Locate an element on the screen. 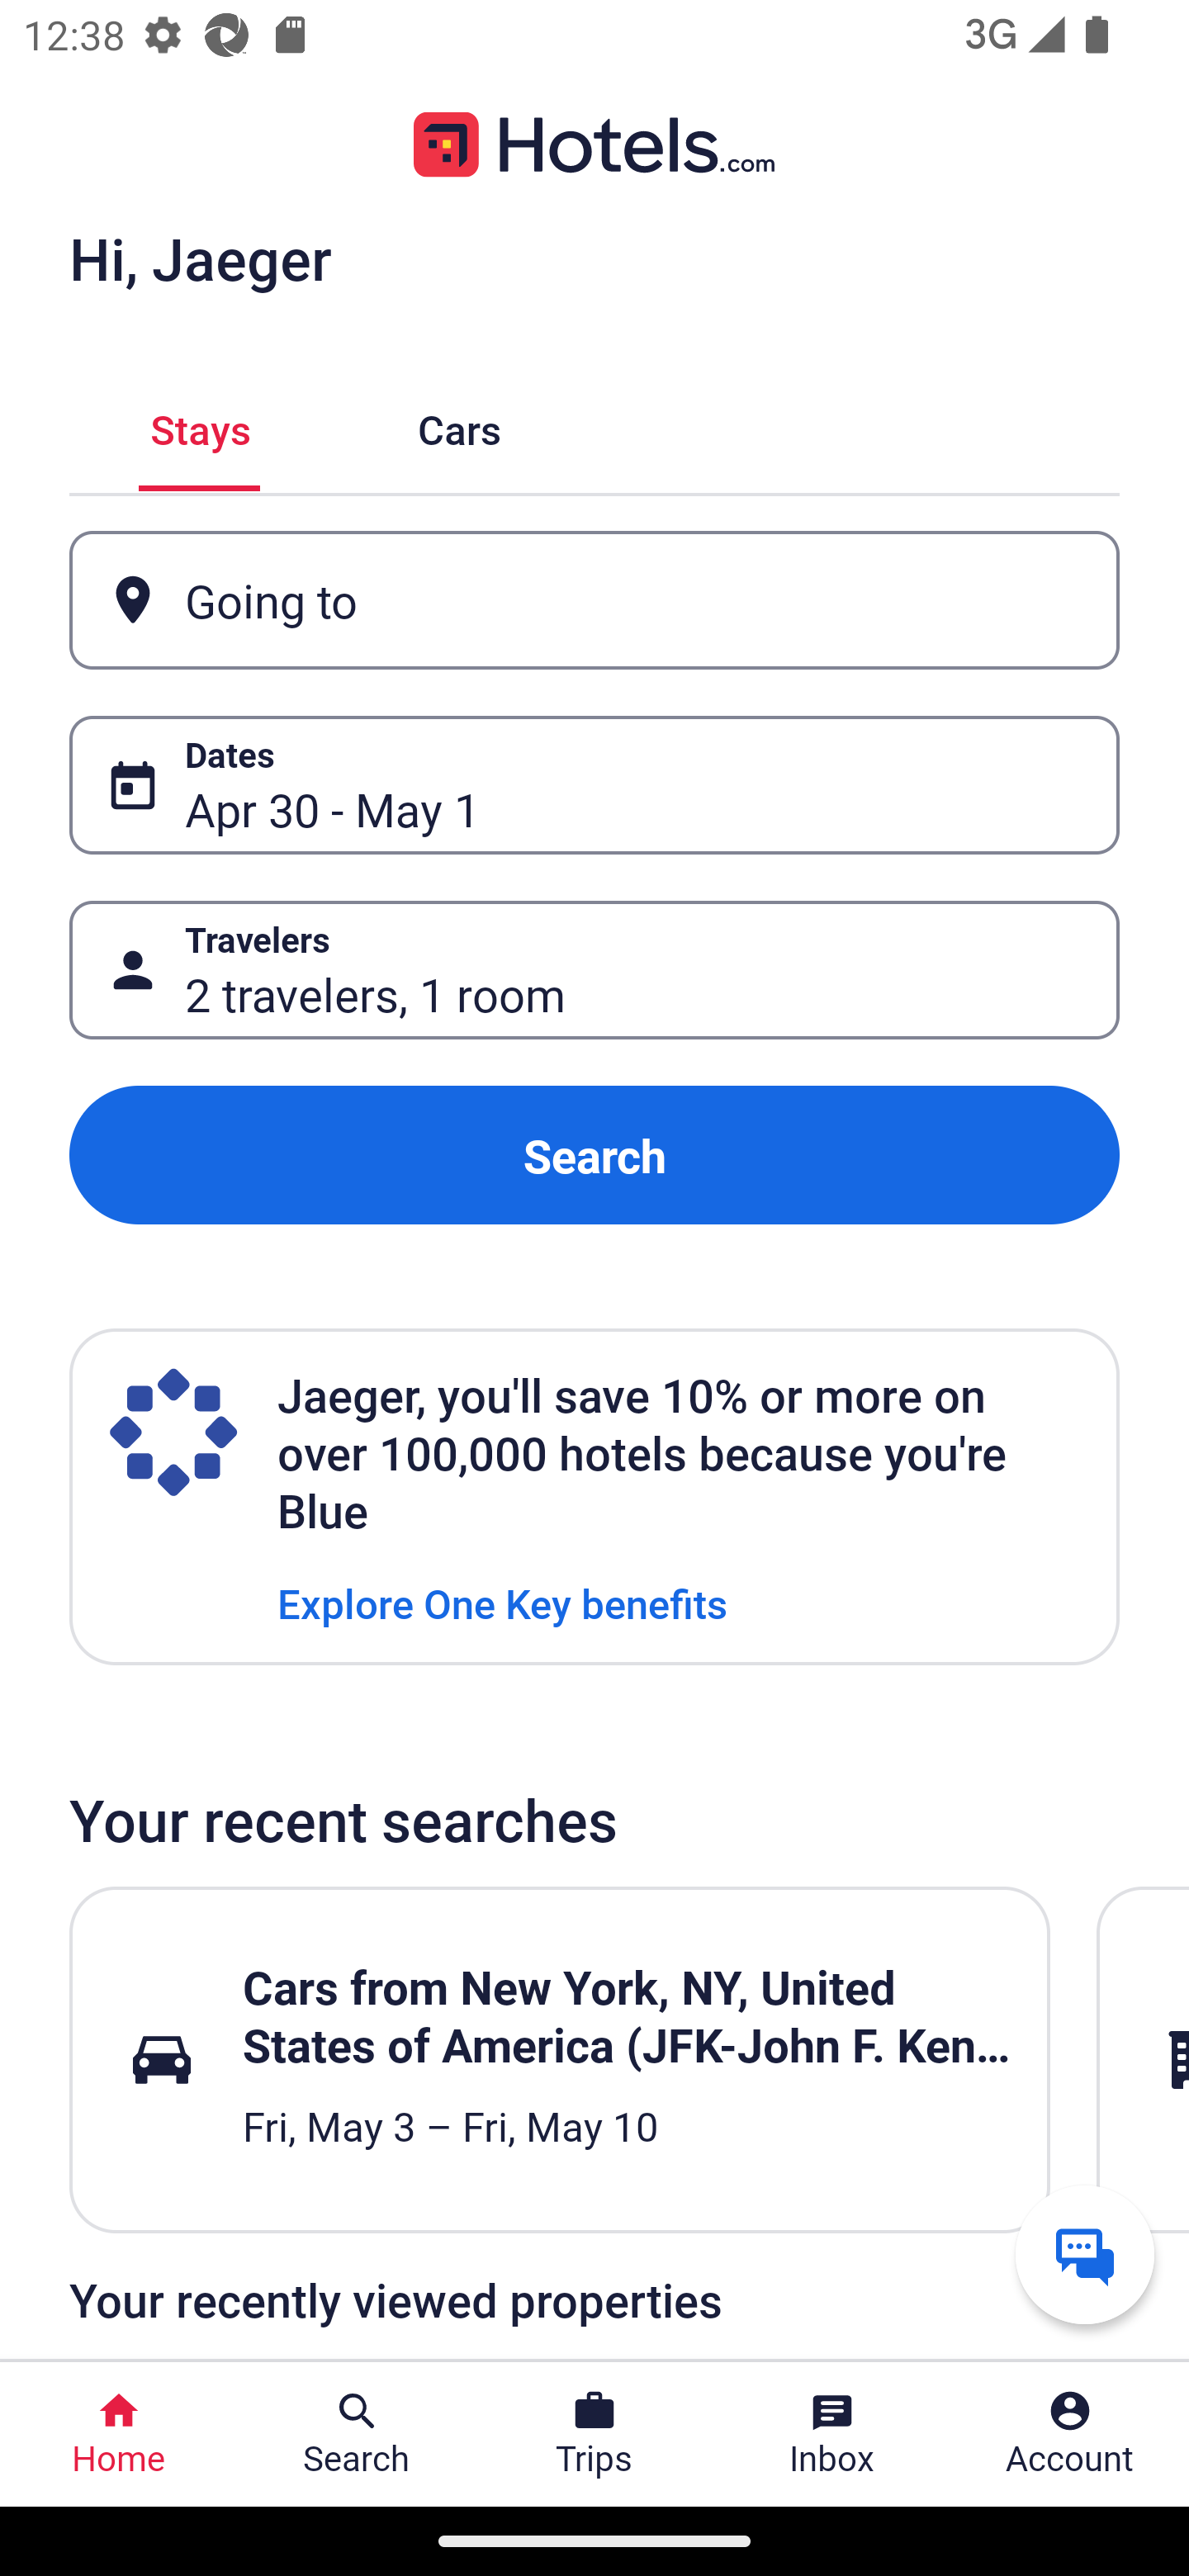  Travelers Button 2 travelers, 1 room is located at coordinates (594, 971).